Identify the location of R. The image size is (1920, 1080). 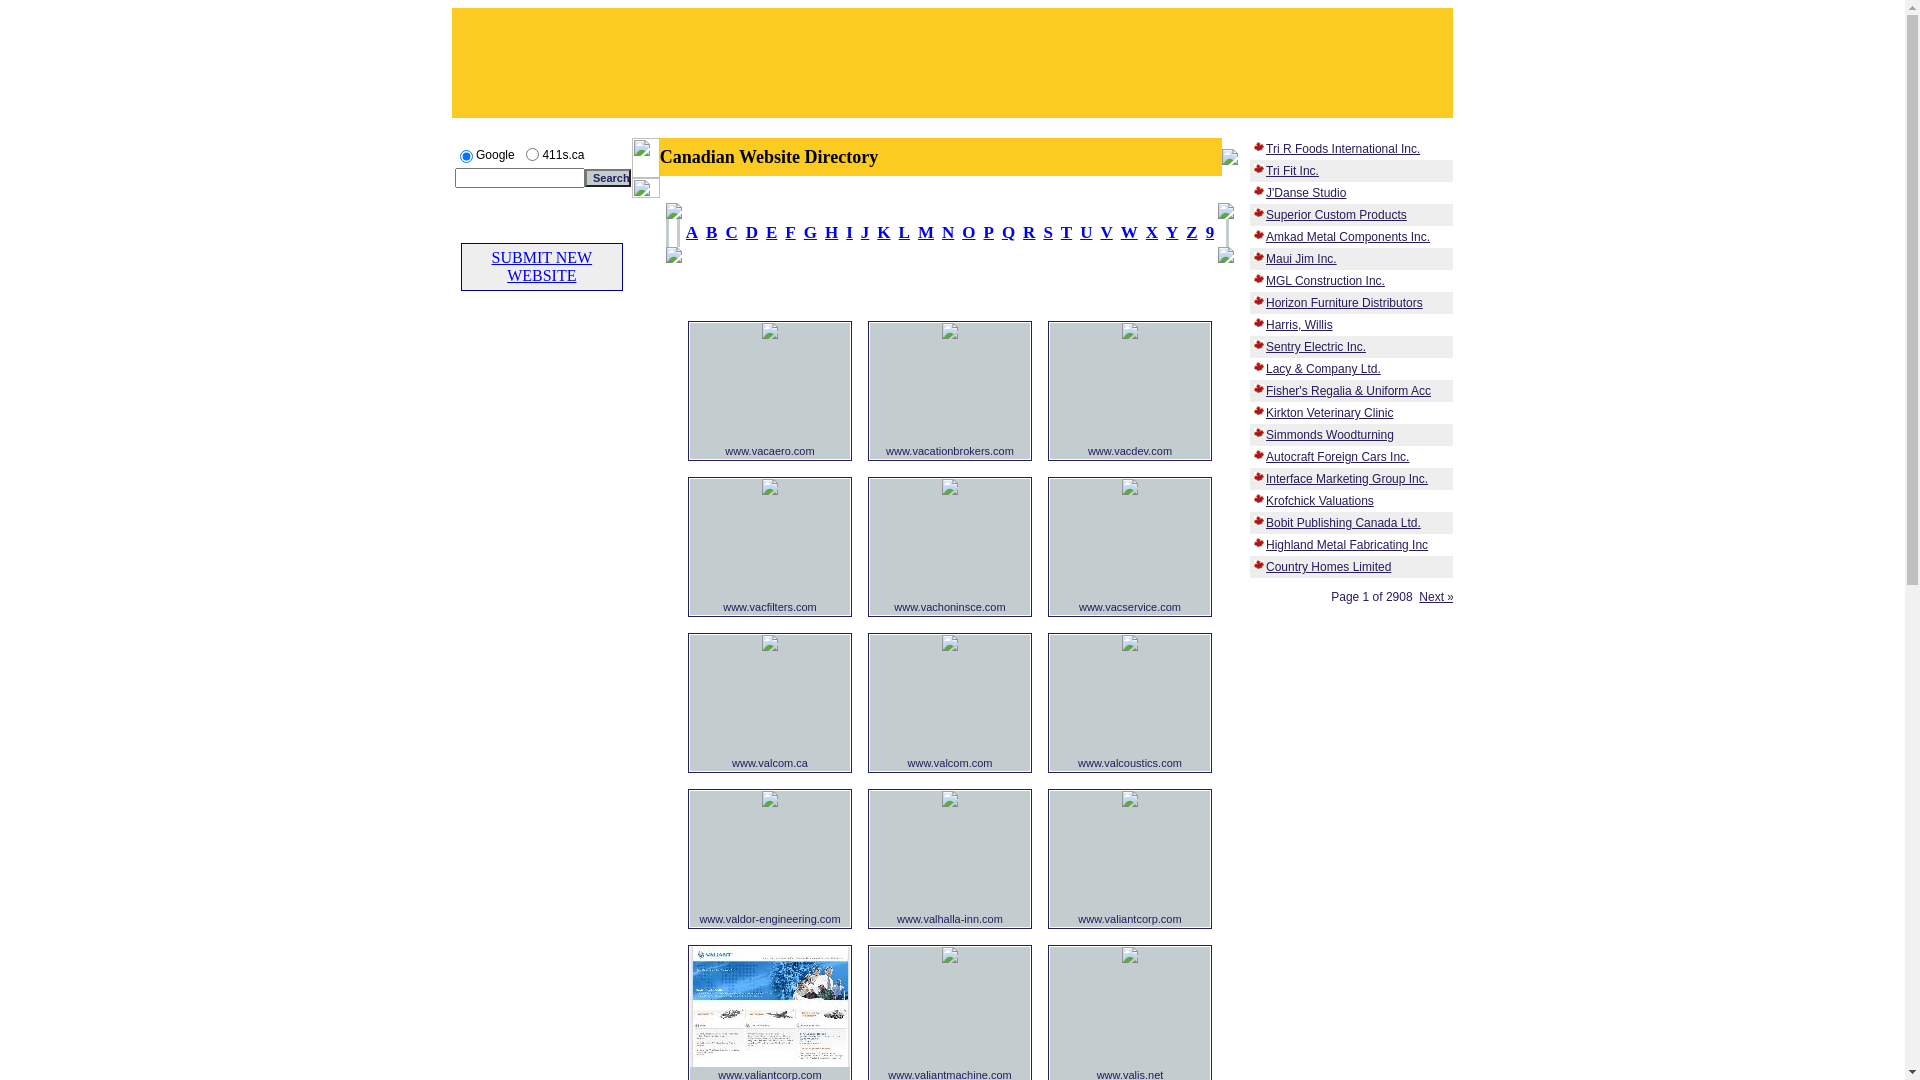
(1029, 232).